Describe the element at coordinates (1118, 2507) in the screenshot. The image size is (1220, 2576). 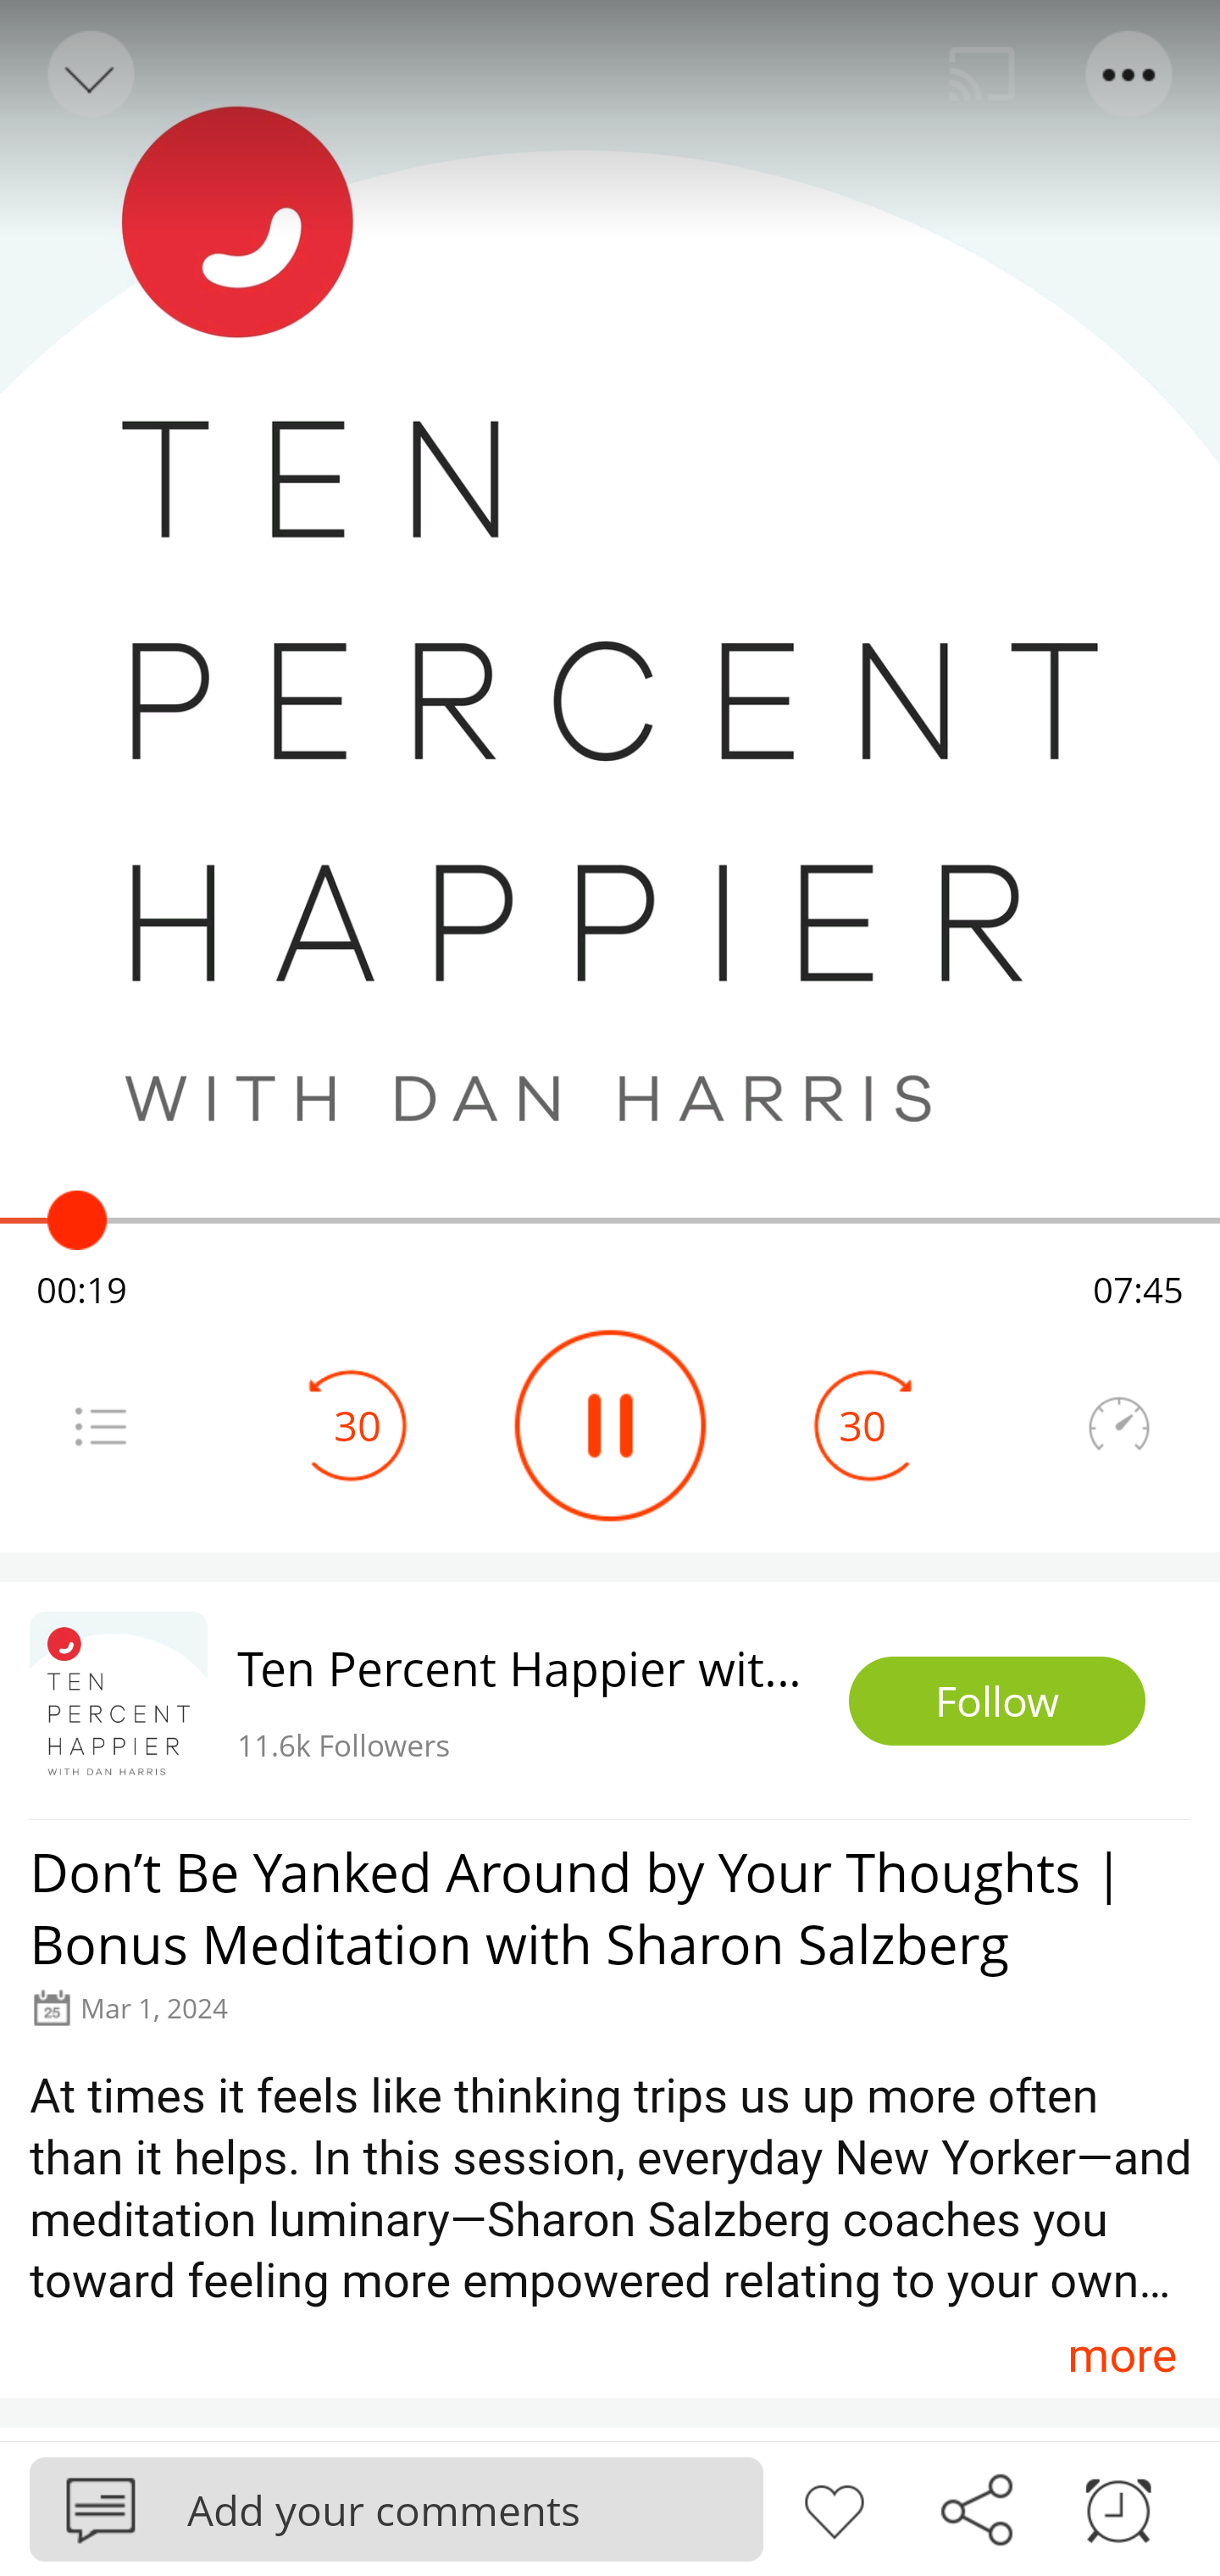
I see `Sleep timer` at that location.